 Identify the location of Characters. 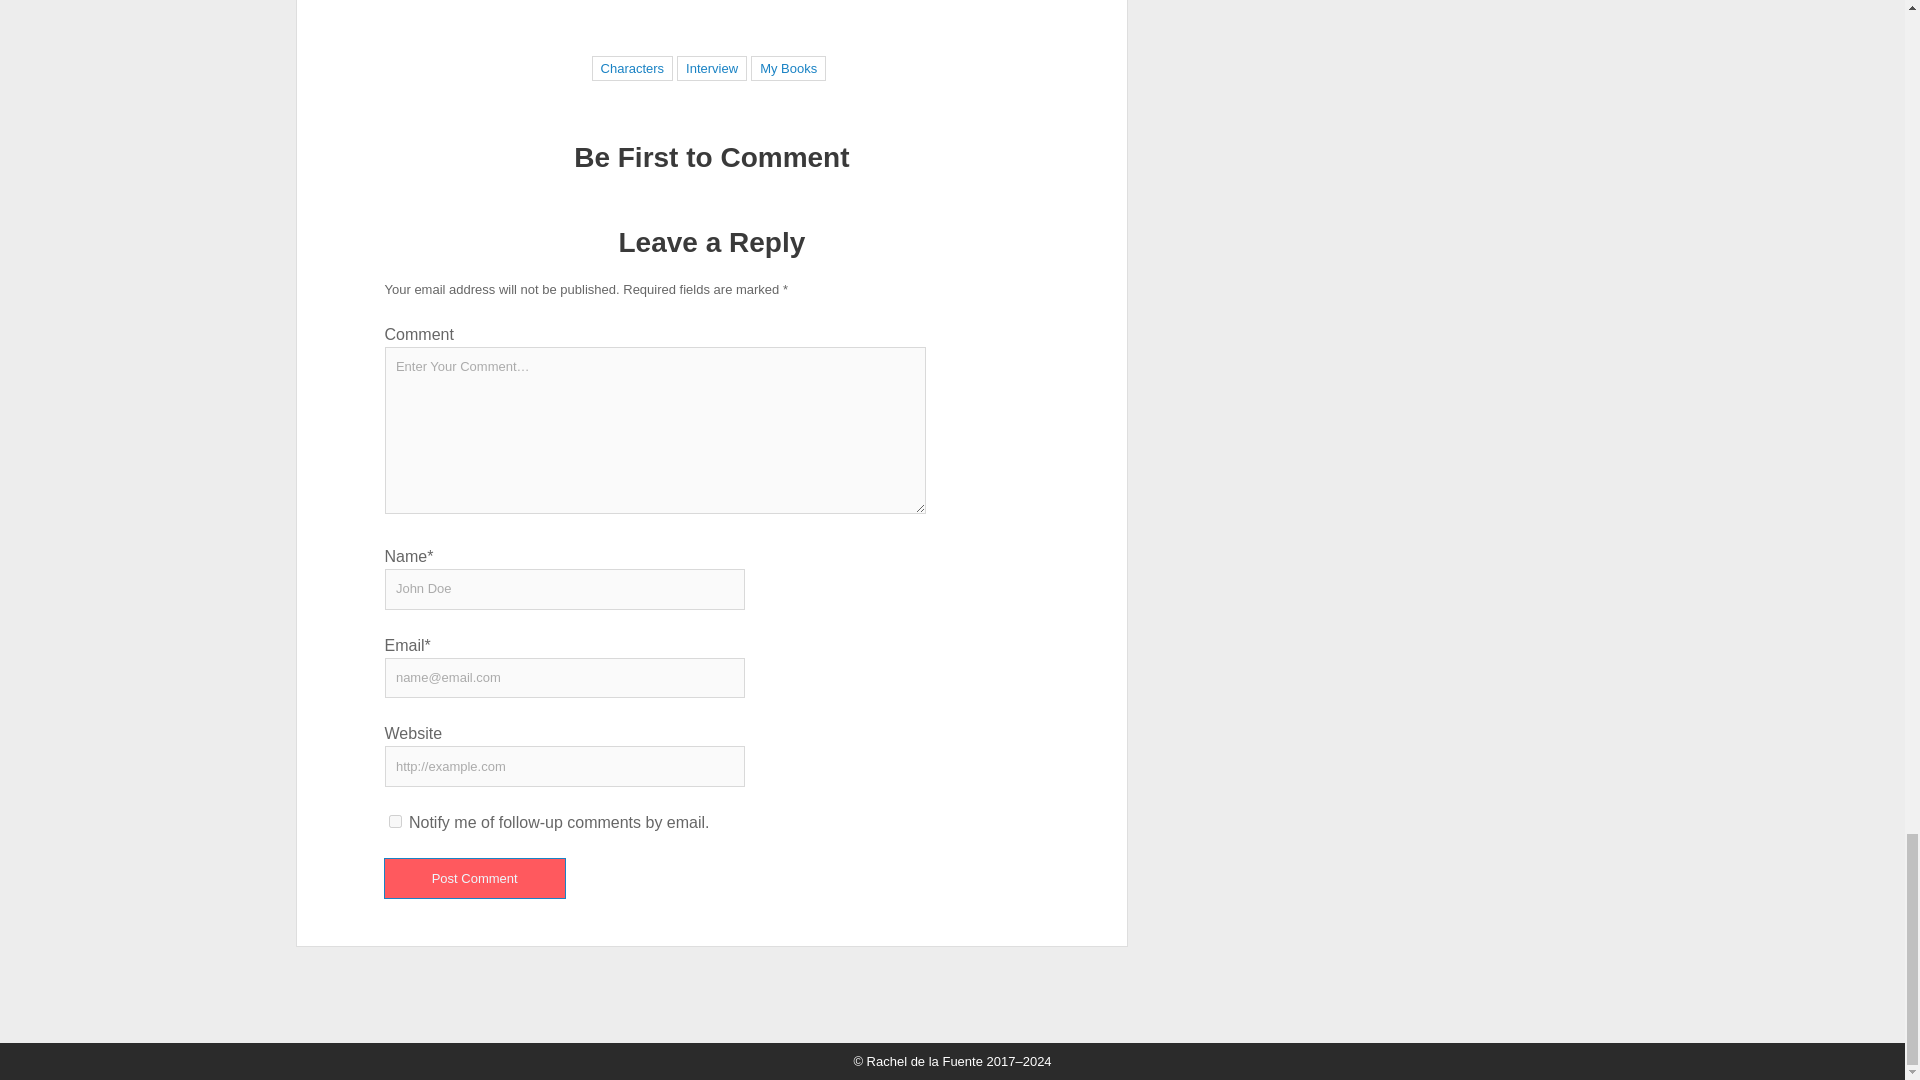
(633, 68).